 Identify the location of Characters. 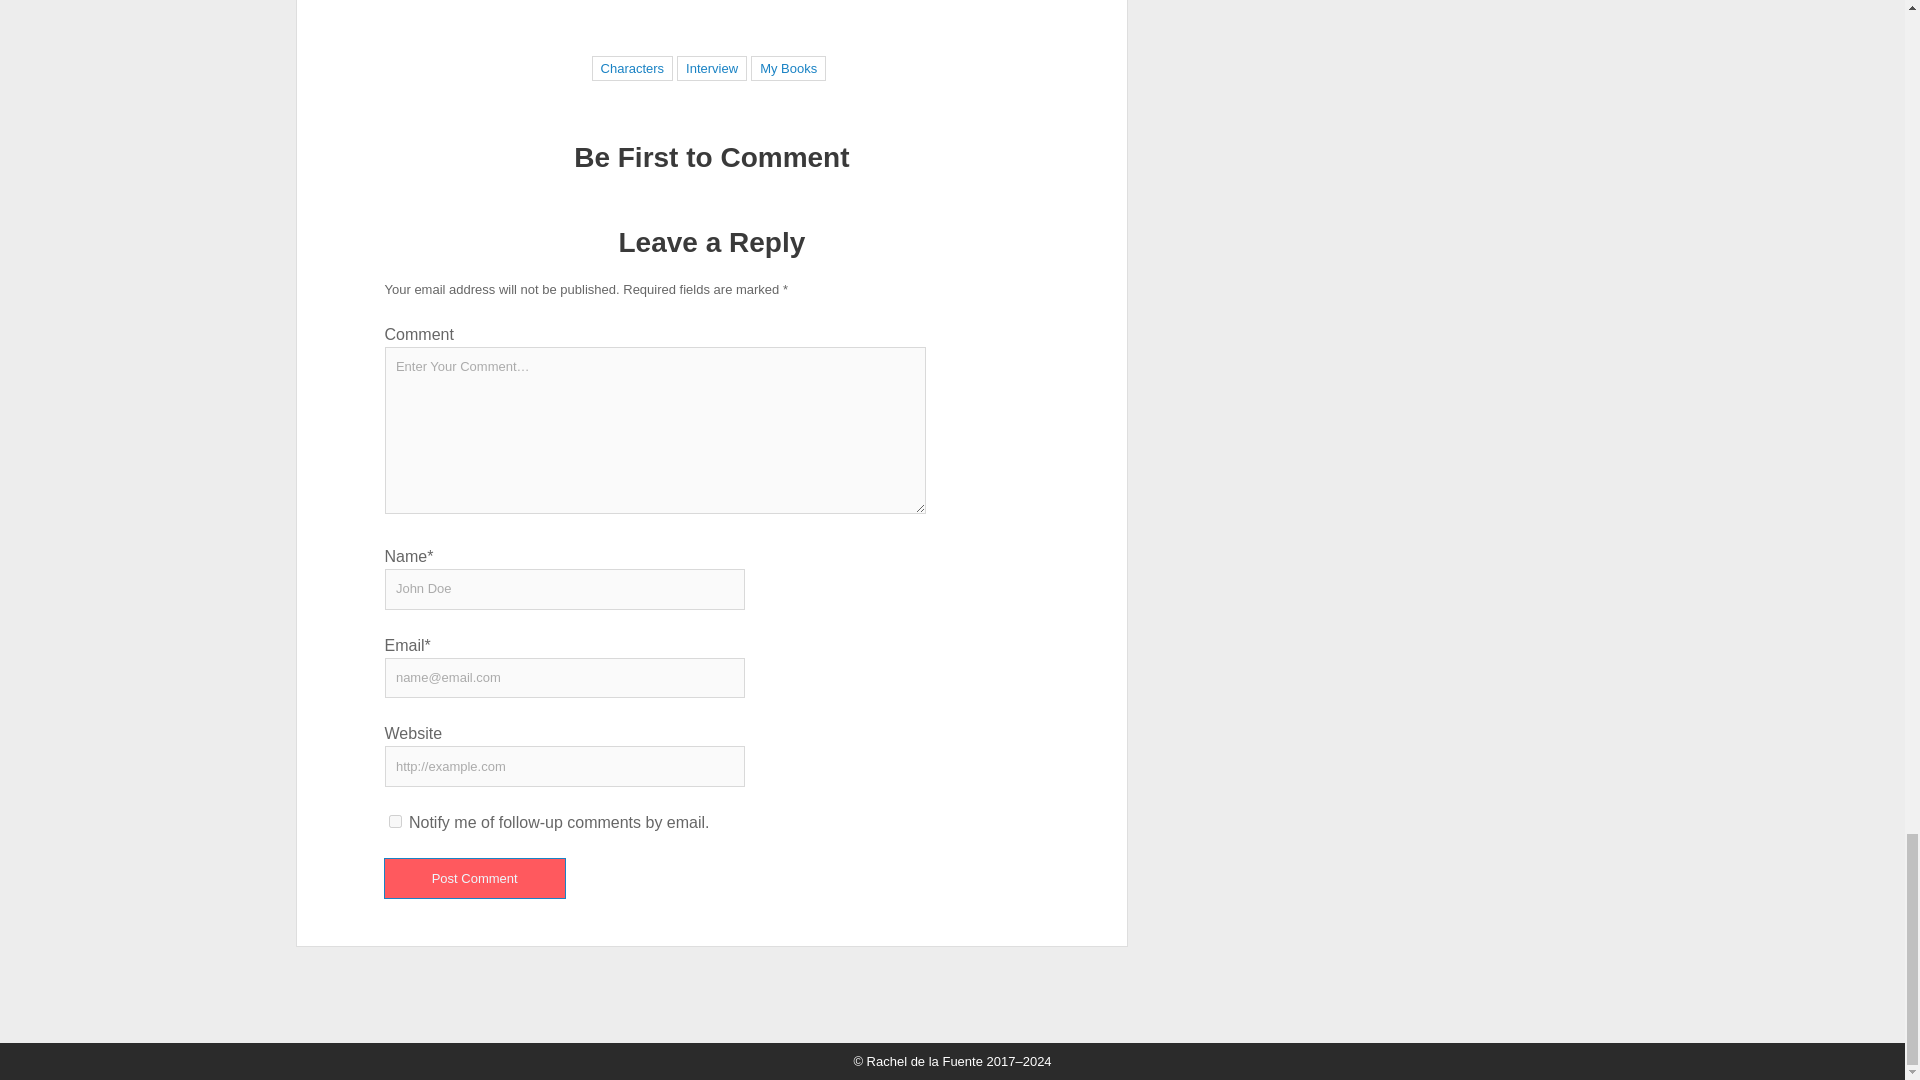
(633, 68).